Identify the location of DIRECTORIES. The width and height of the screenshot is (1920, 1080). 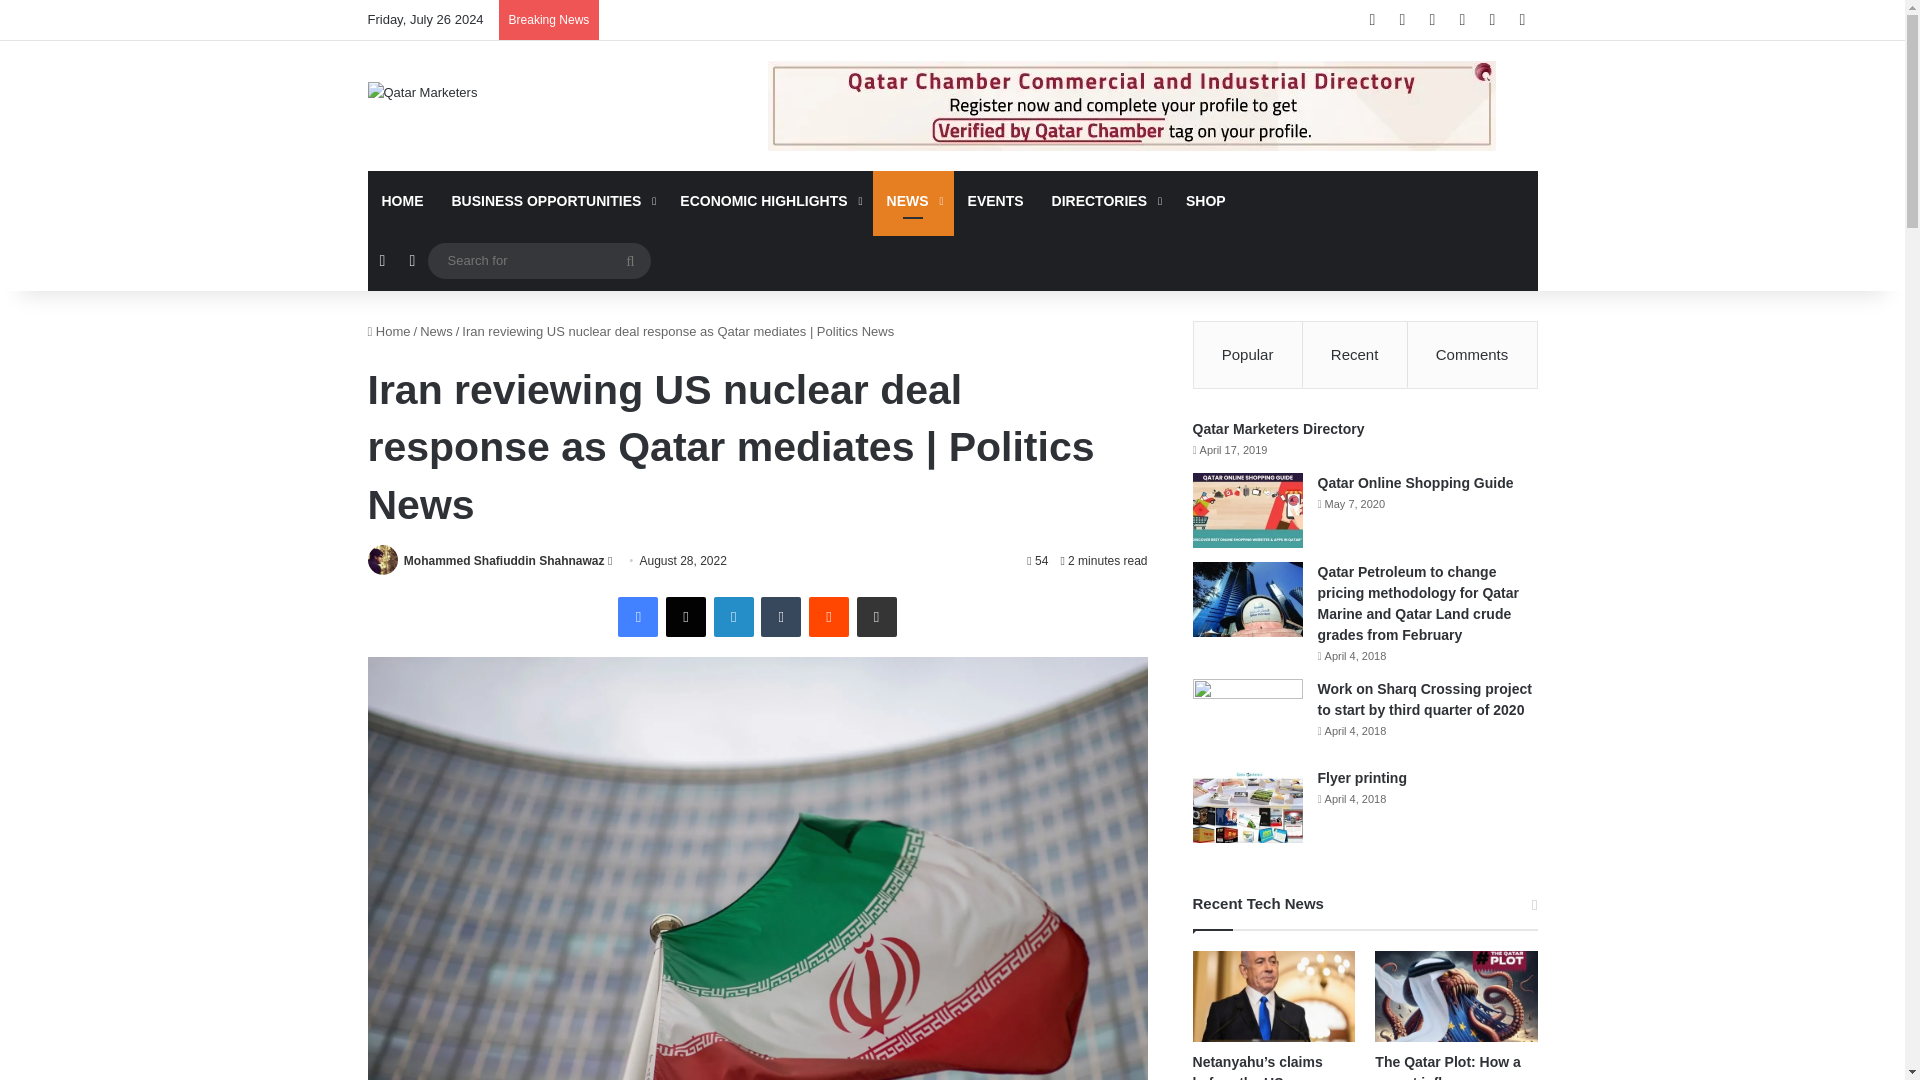
(1104, 200).